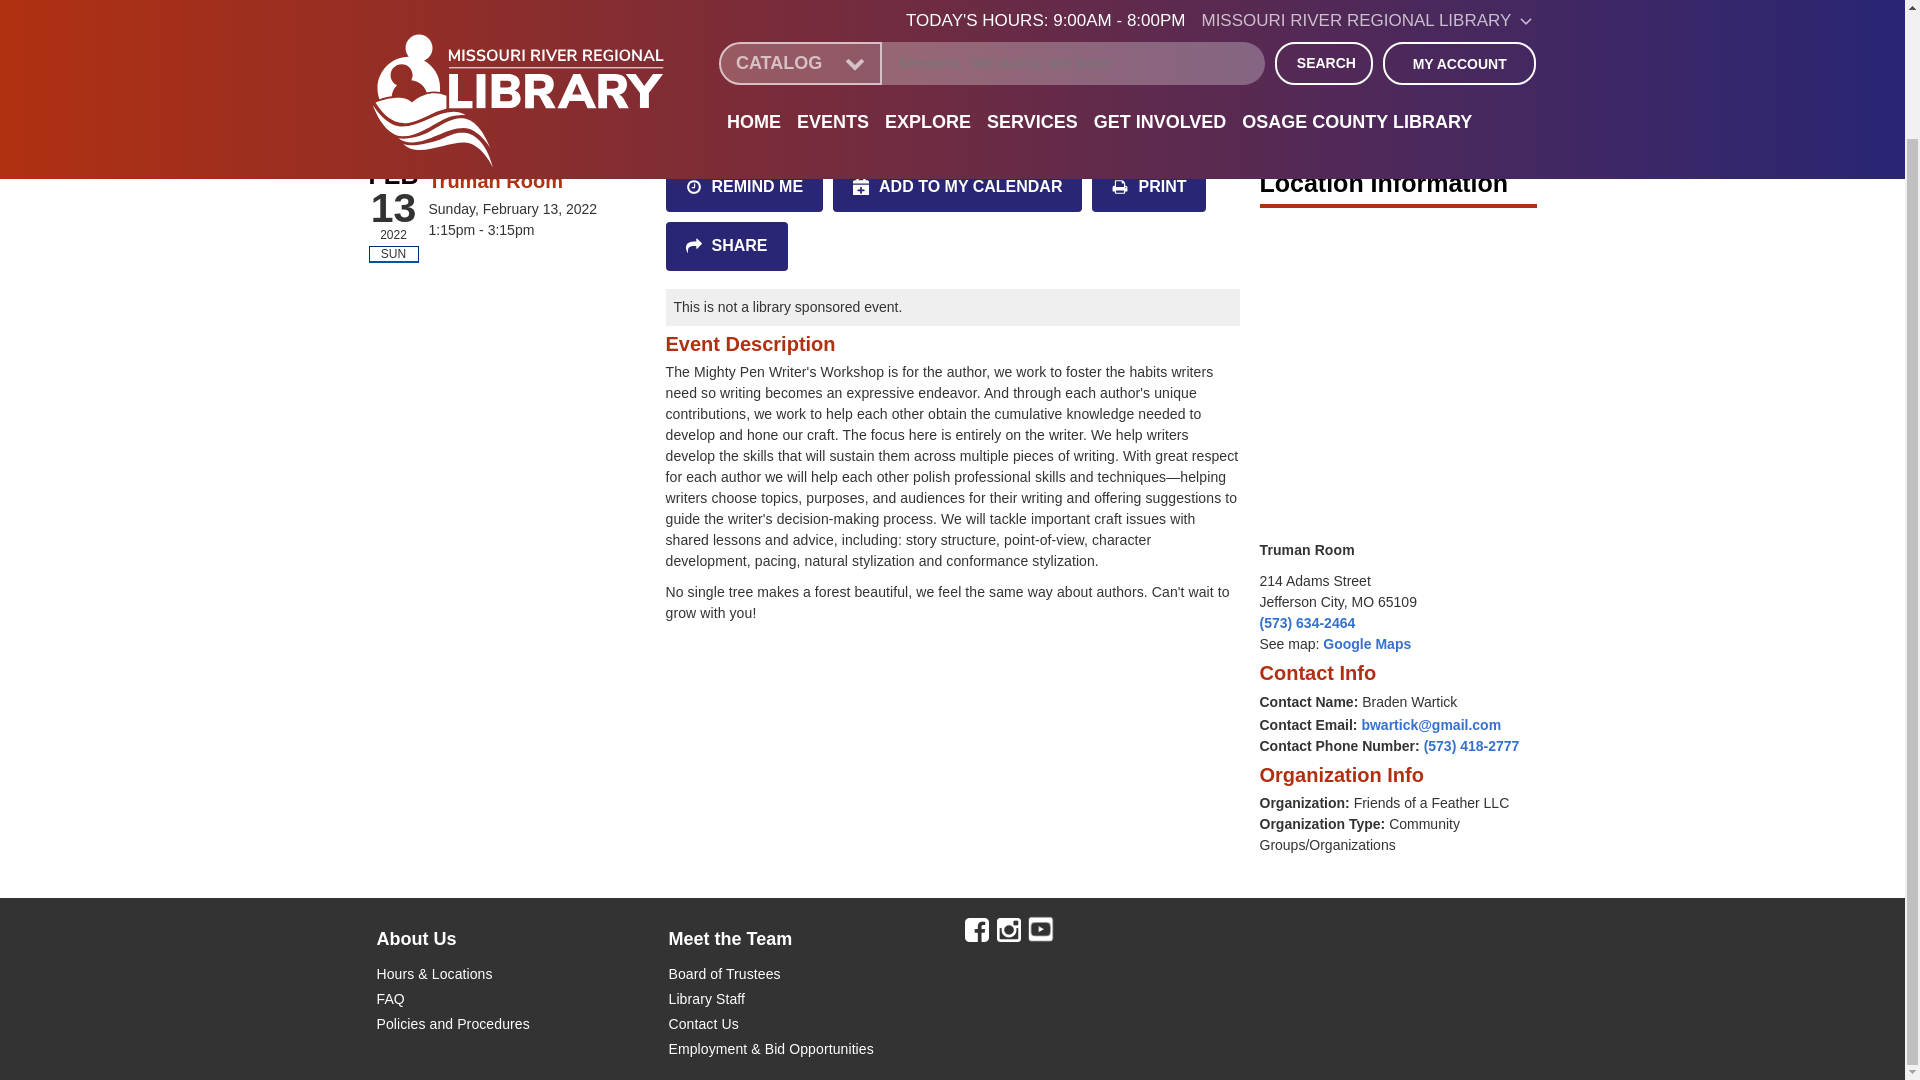  I want to click on Add To My Calendar, so click(958, 187).